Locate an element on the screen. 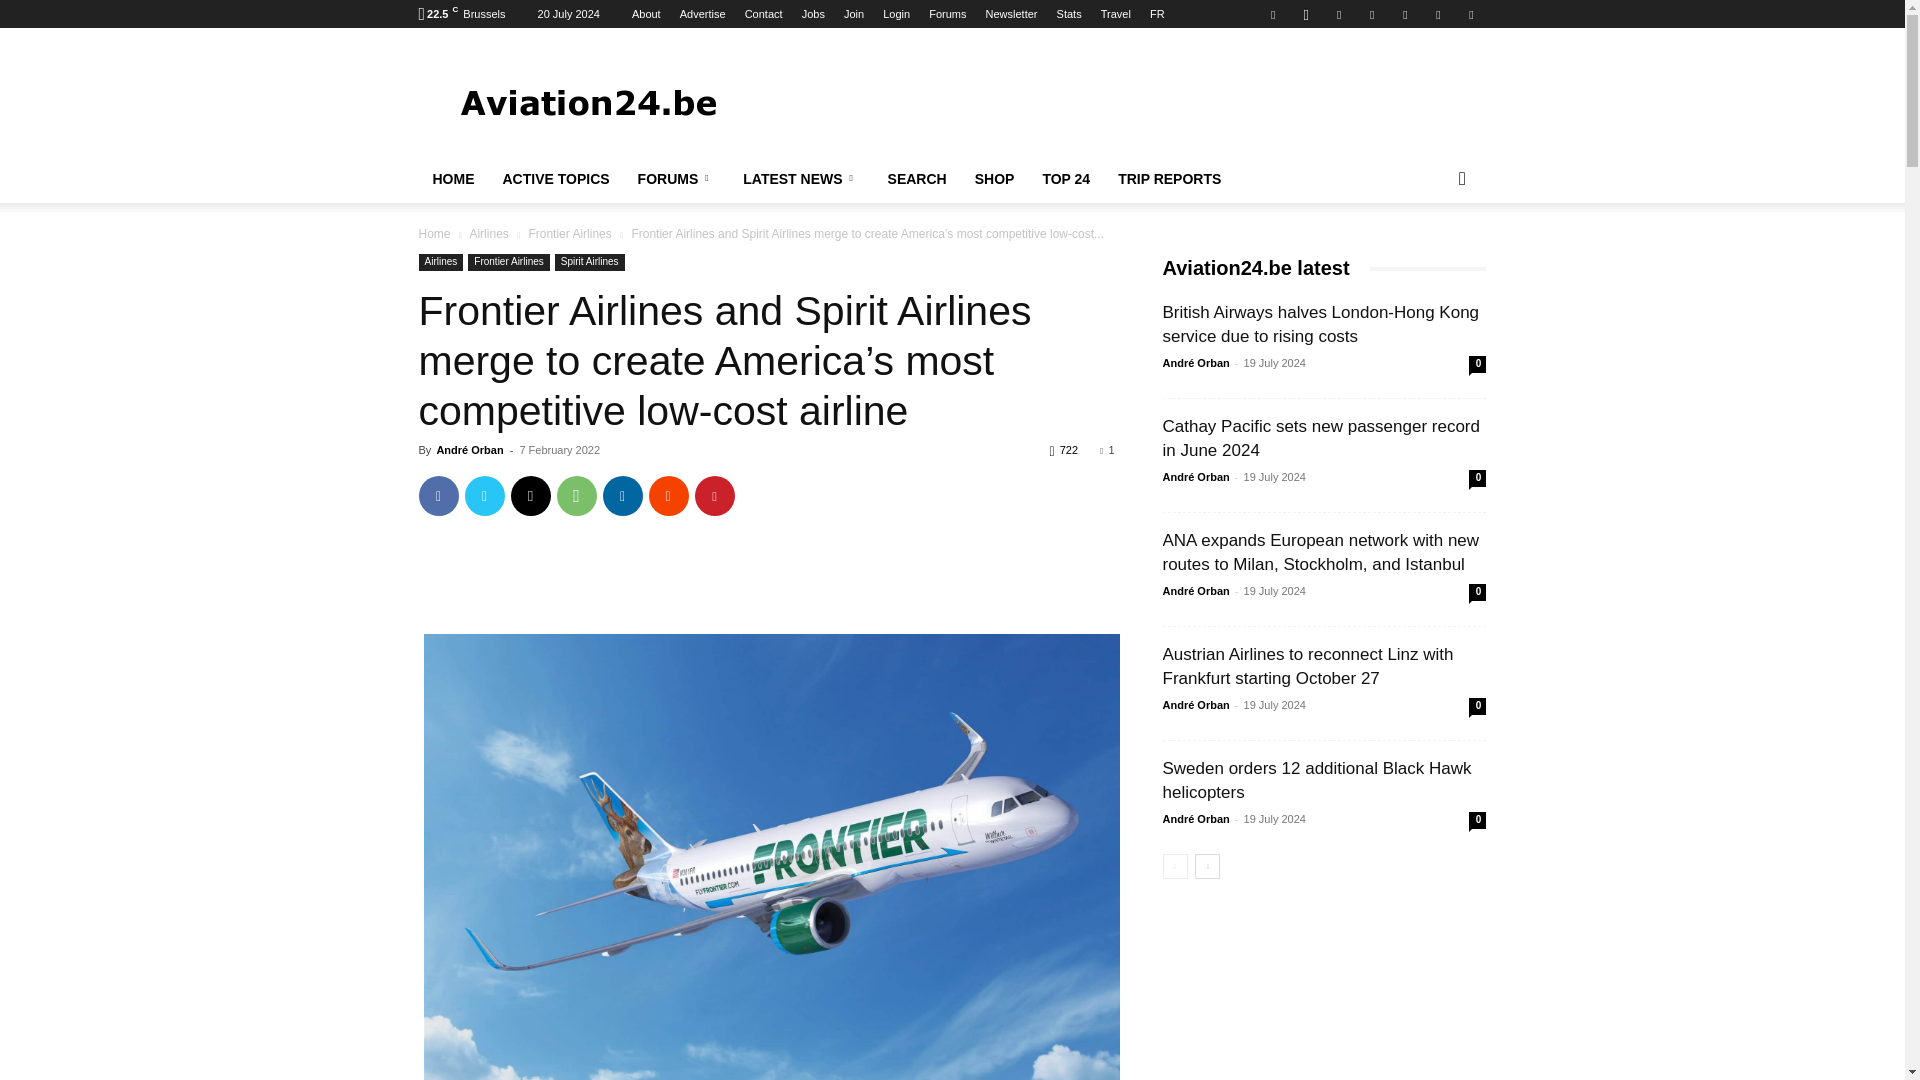  About is located at coordinates (646, 14).